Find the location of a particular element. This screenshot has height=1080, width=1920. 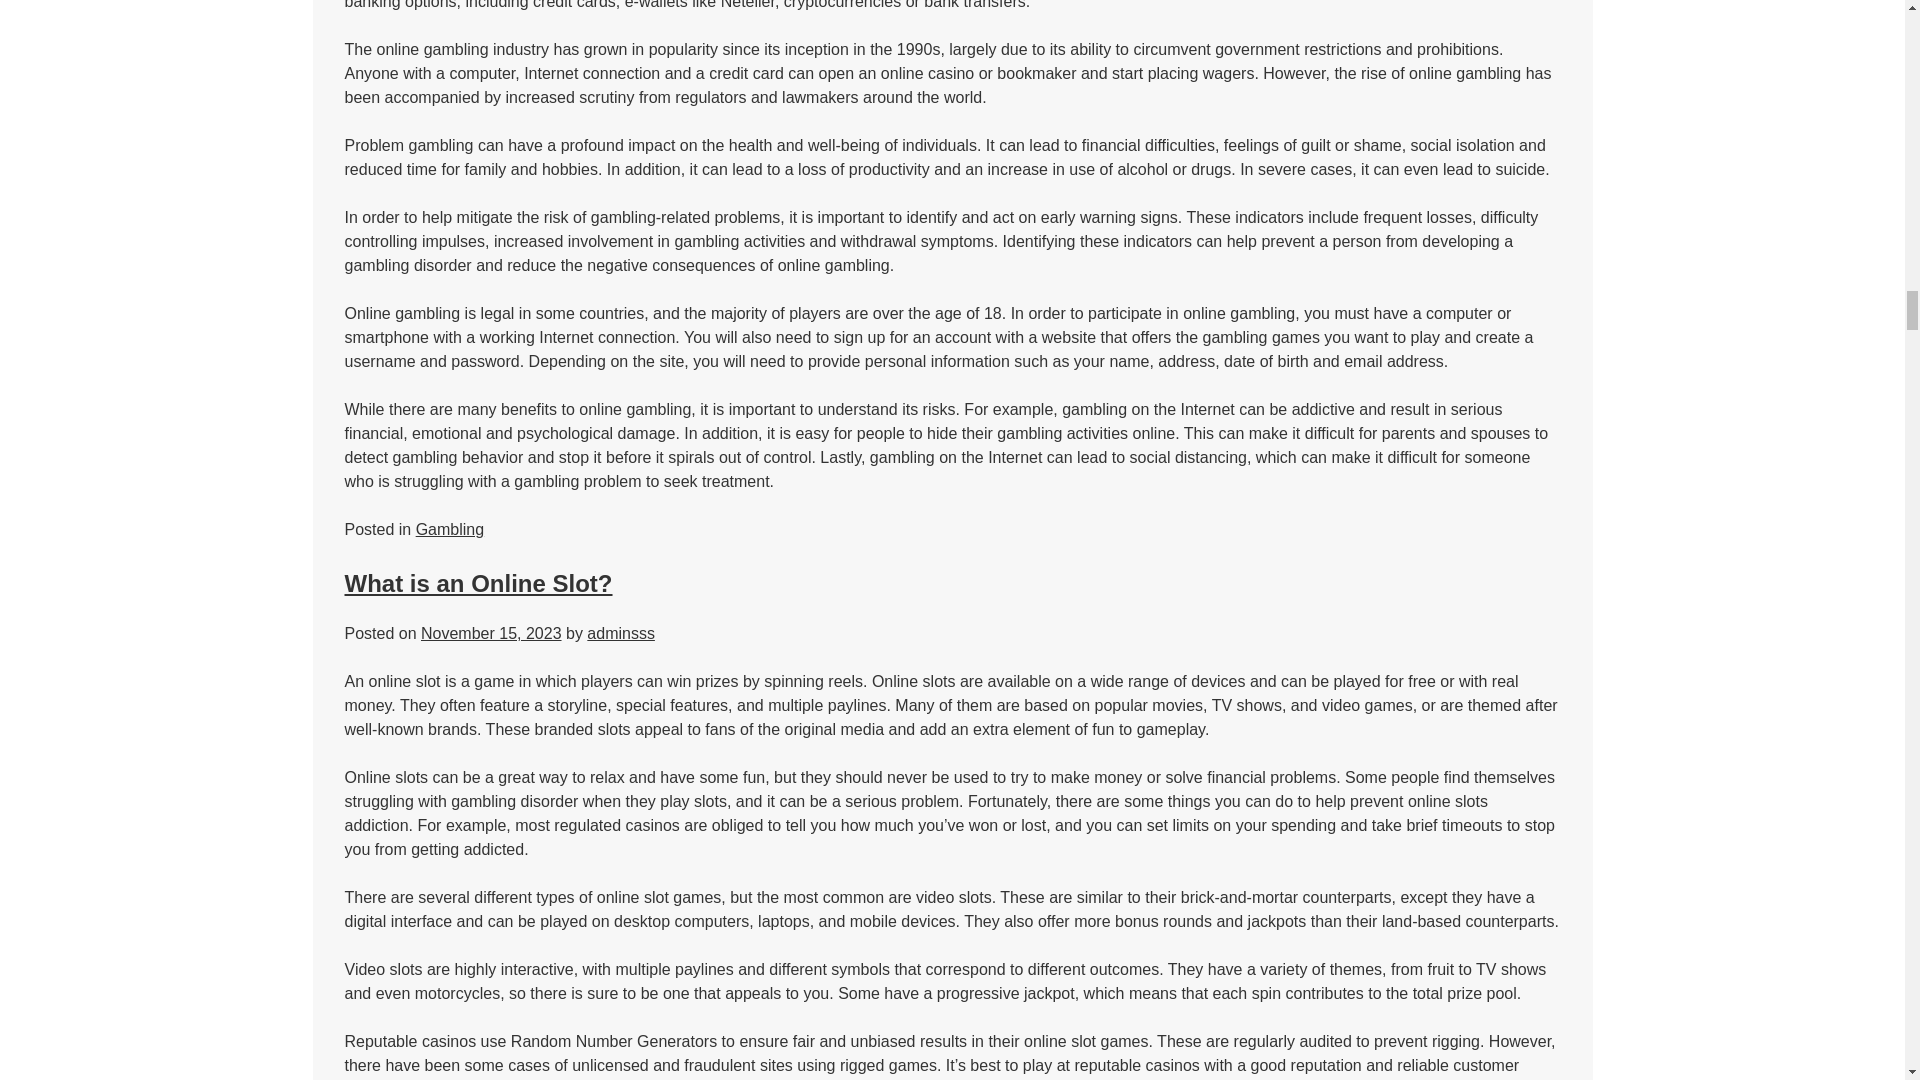

Gambling is located at coordinates (450, 528).